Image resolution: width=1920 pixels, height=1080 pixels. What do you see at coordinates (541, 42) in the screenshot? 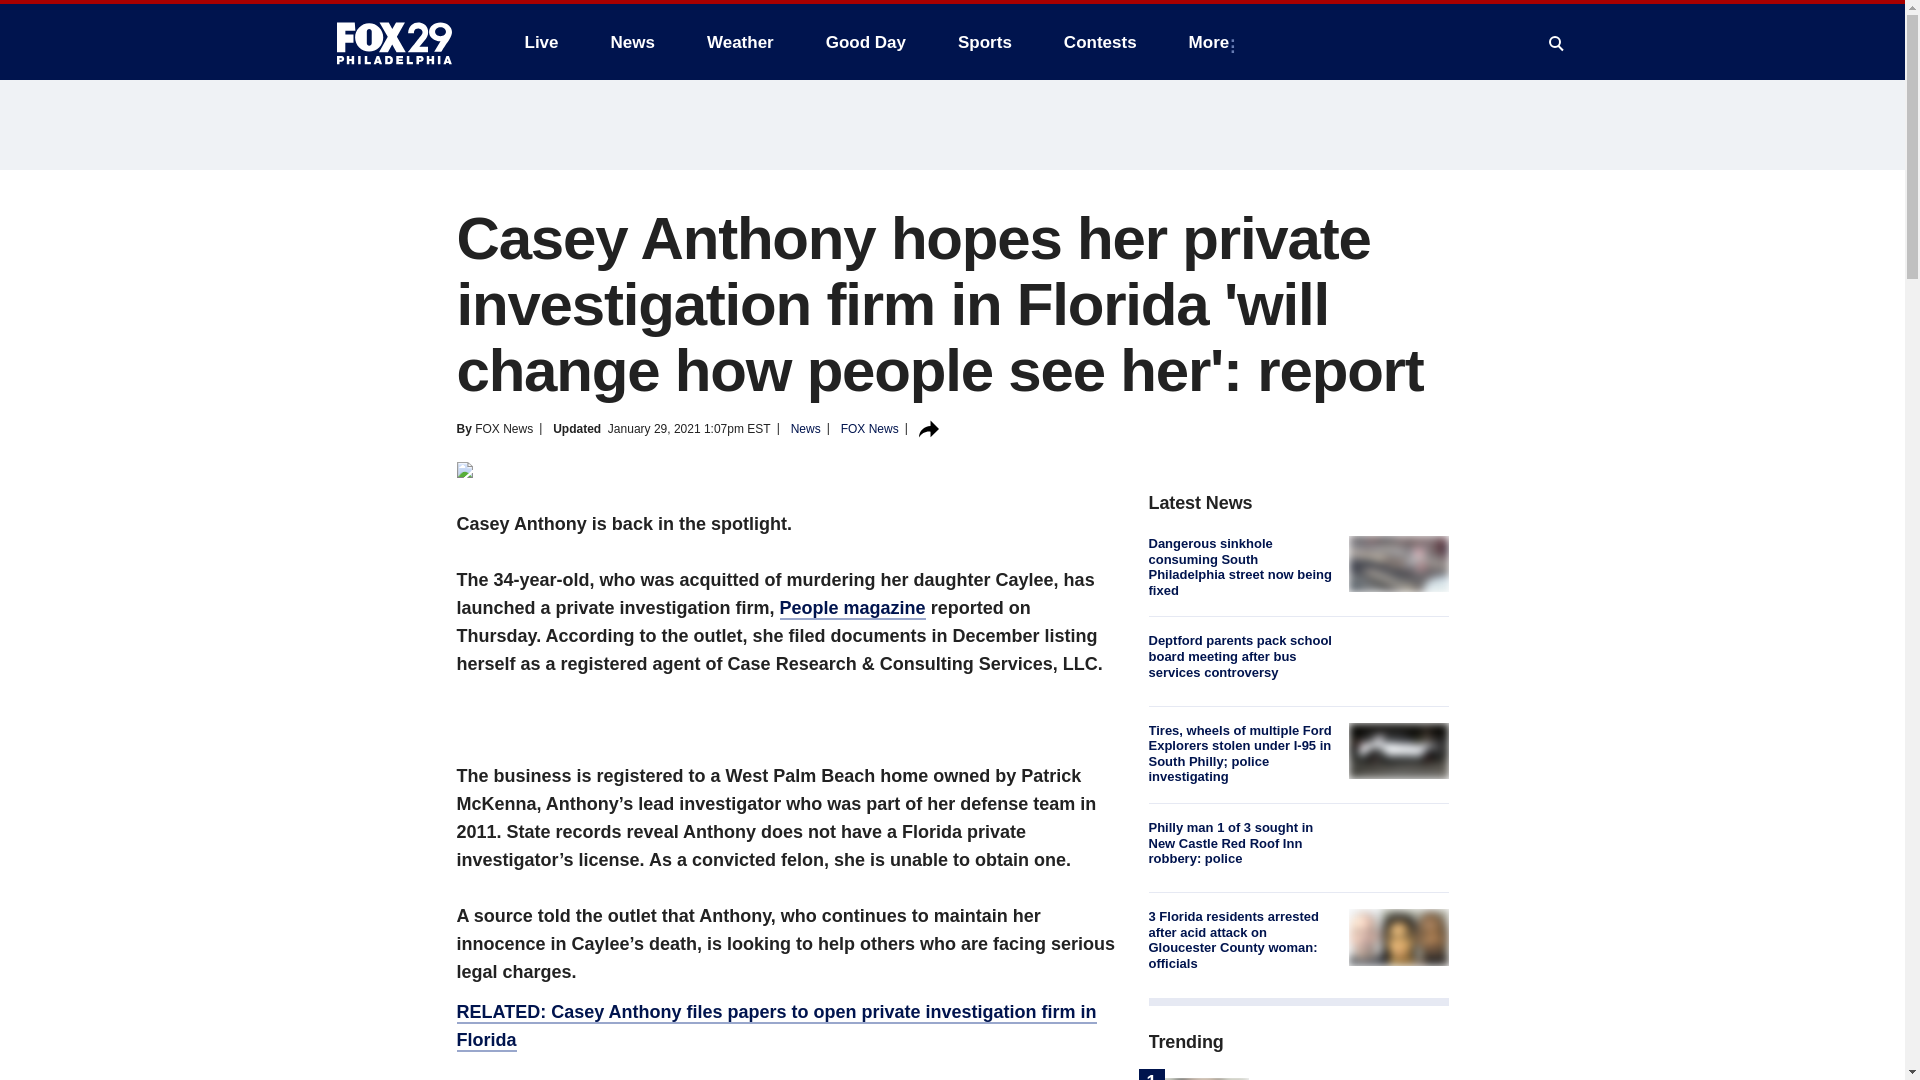
I see `Live` at bounding box center [541, 42].